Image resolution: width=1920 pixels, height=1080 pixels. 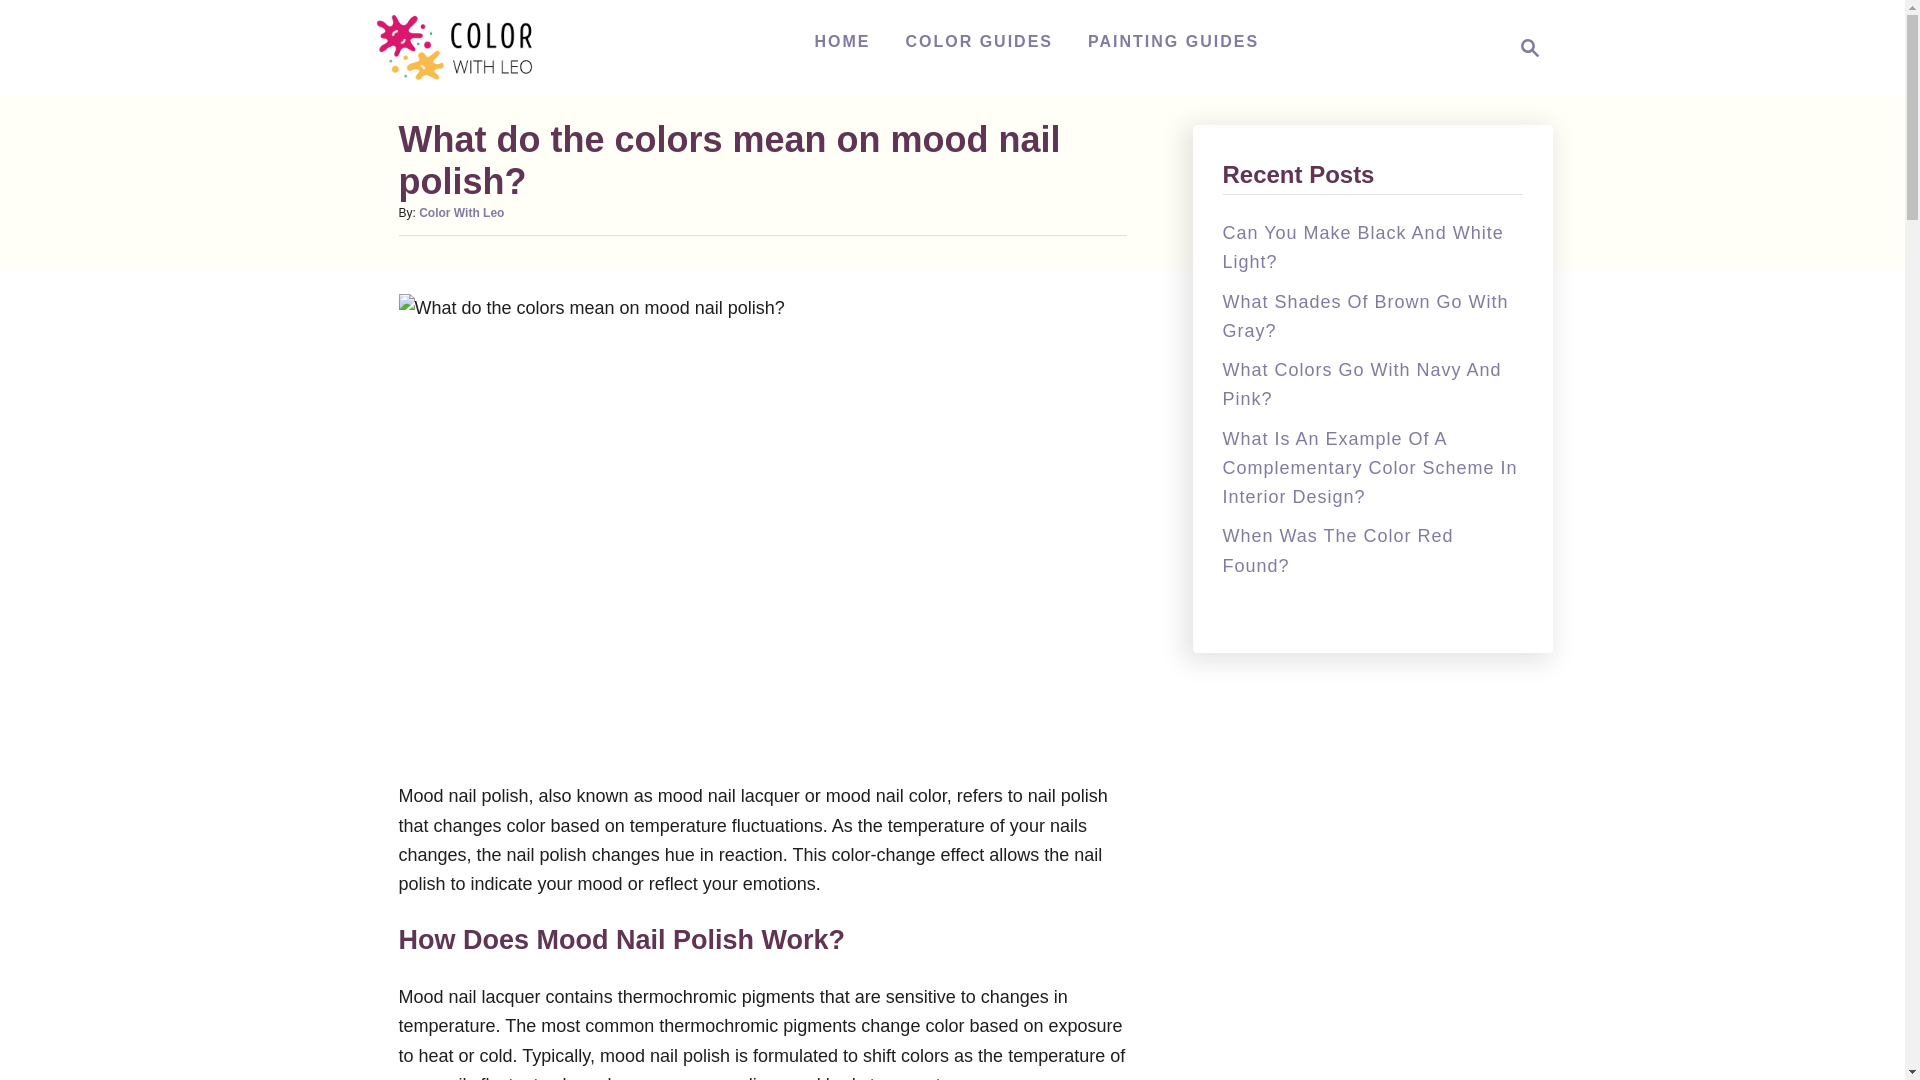 I want to click on HOME, so click(x=842, y=41).